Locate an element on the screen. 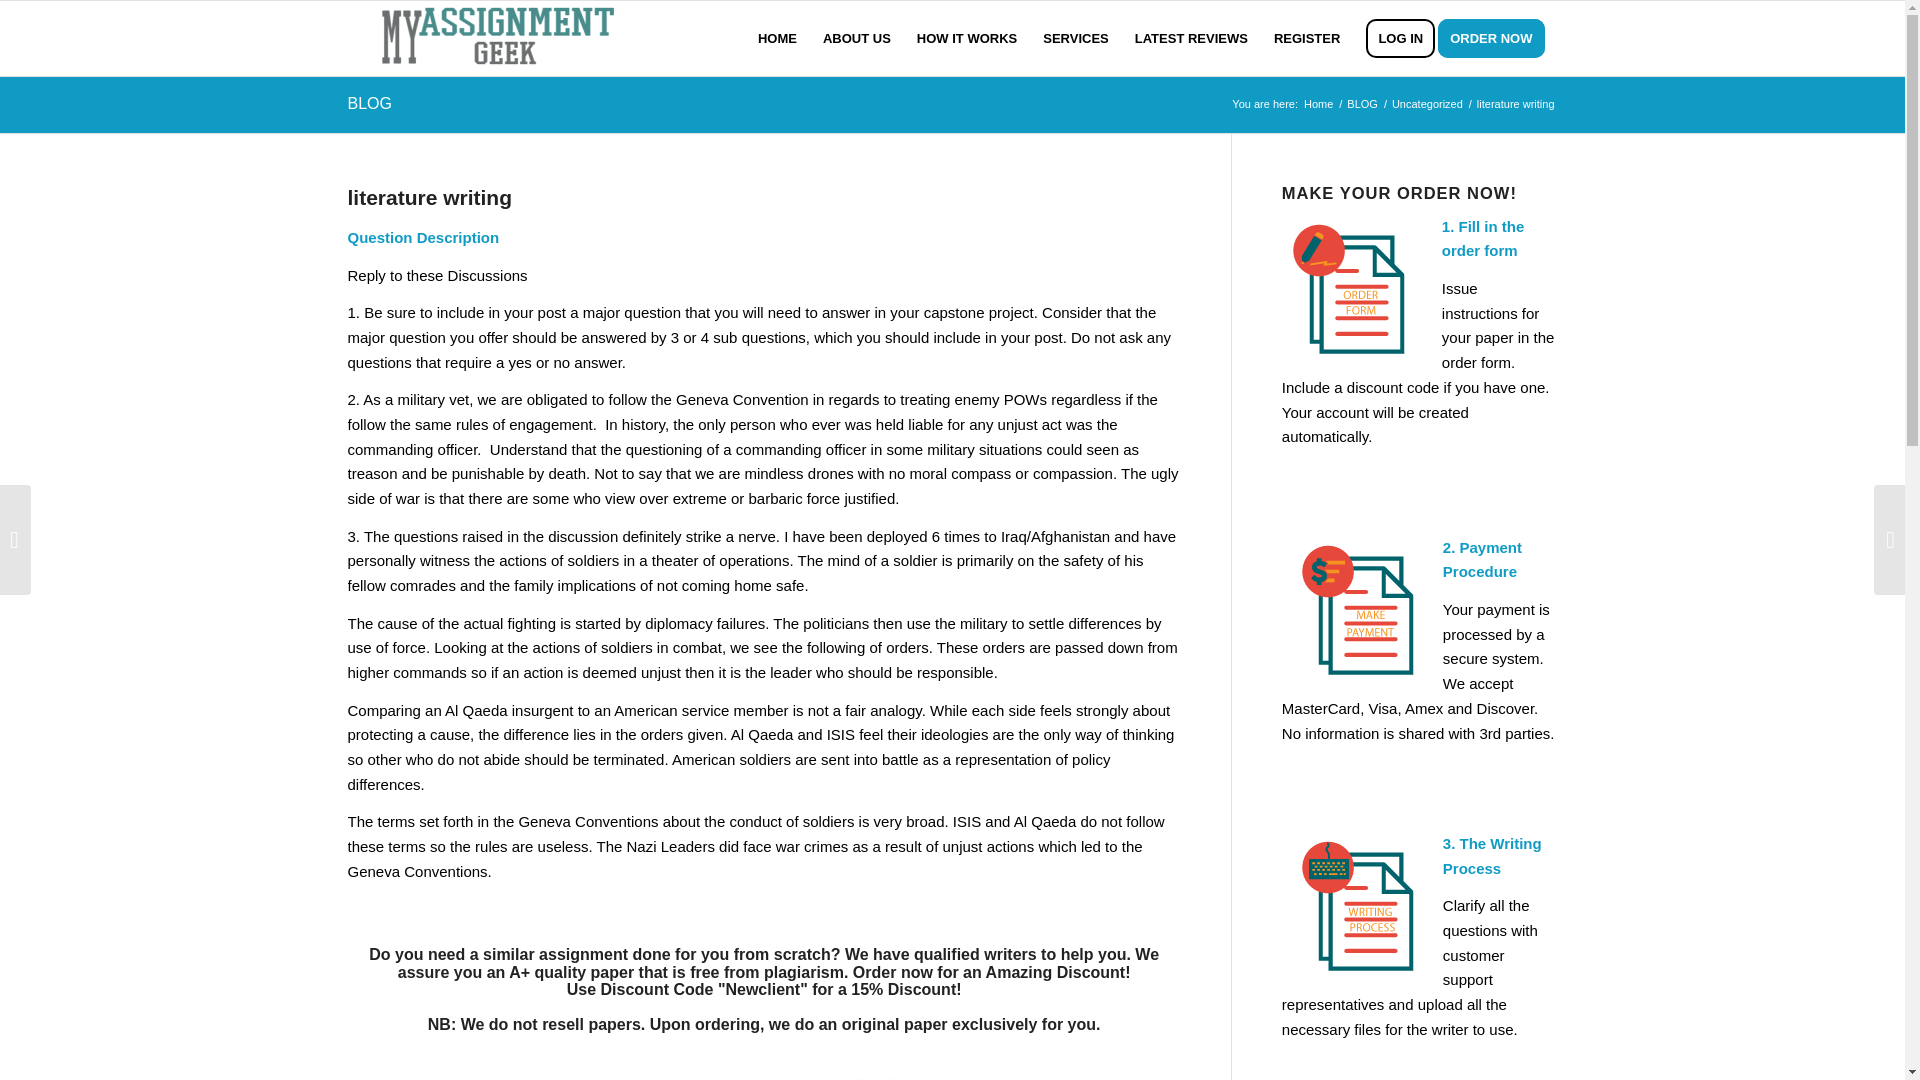  Permanent Link: BLOG is located at coordinates (369, 104).